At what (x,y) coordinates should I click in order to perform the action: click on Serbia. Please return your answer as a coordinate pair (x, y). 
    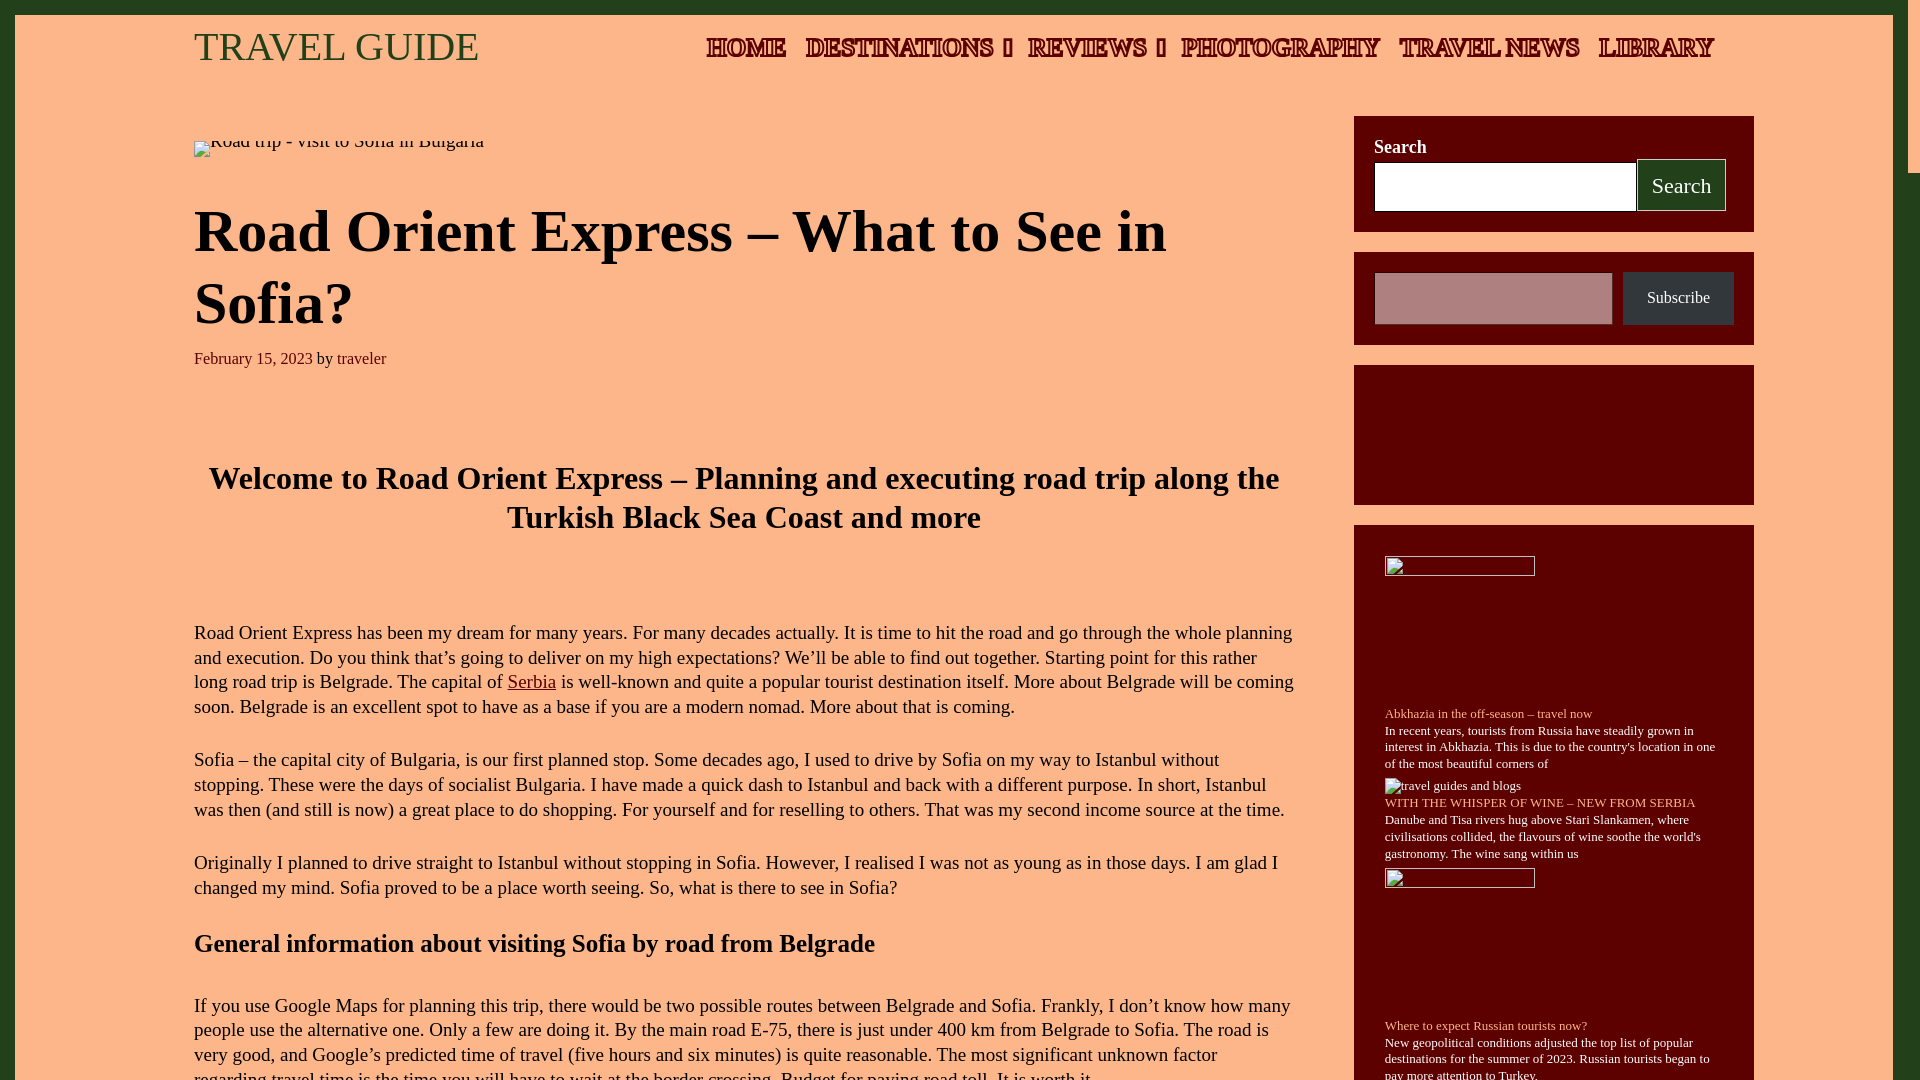
    Looking at the image, I should click on (532, 681).